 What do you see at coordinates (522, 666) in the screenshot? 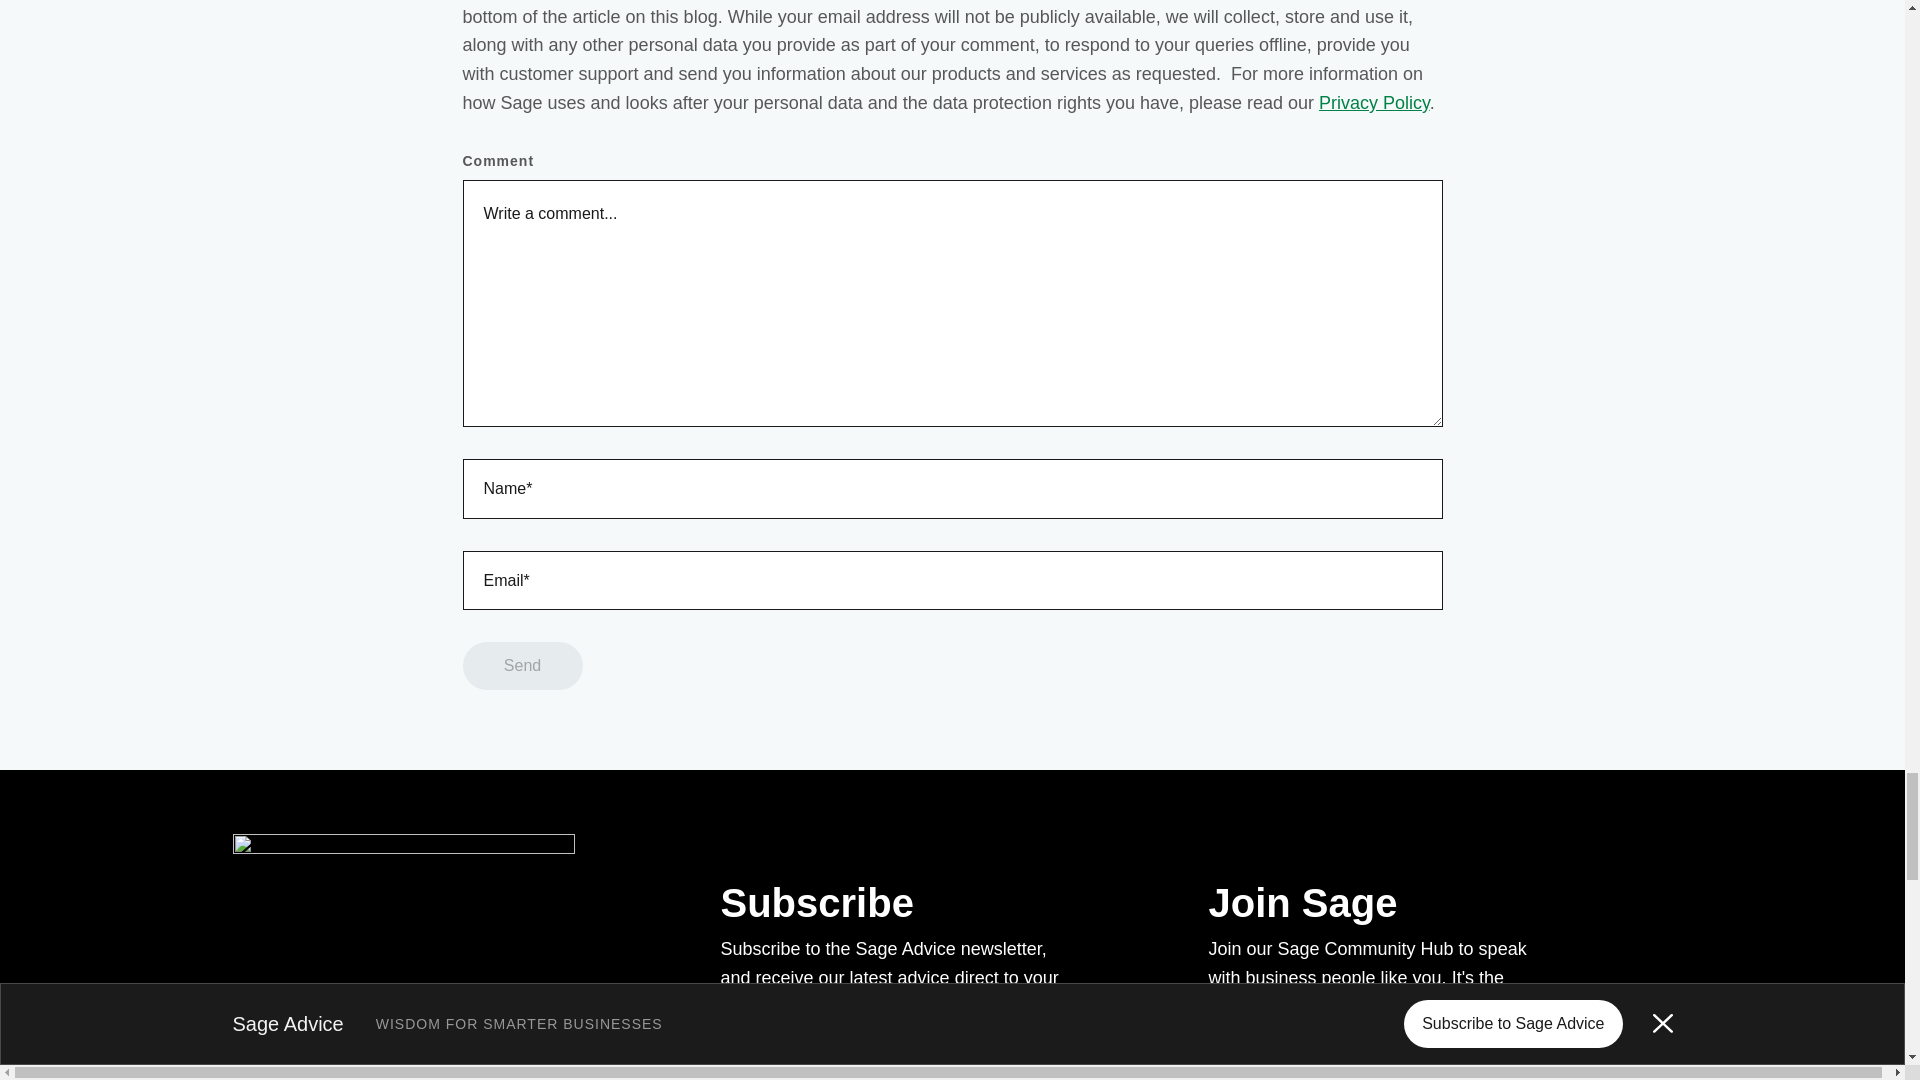
I see `Send` at bounding box center [522, 666].